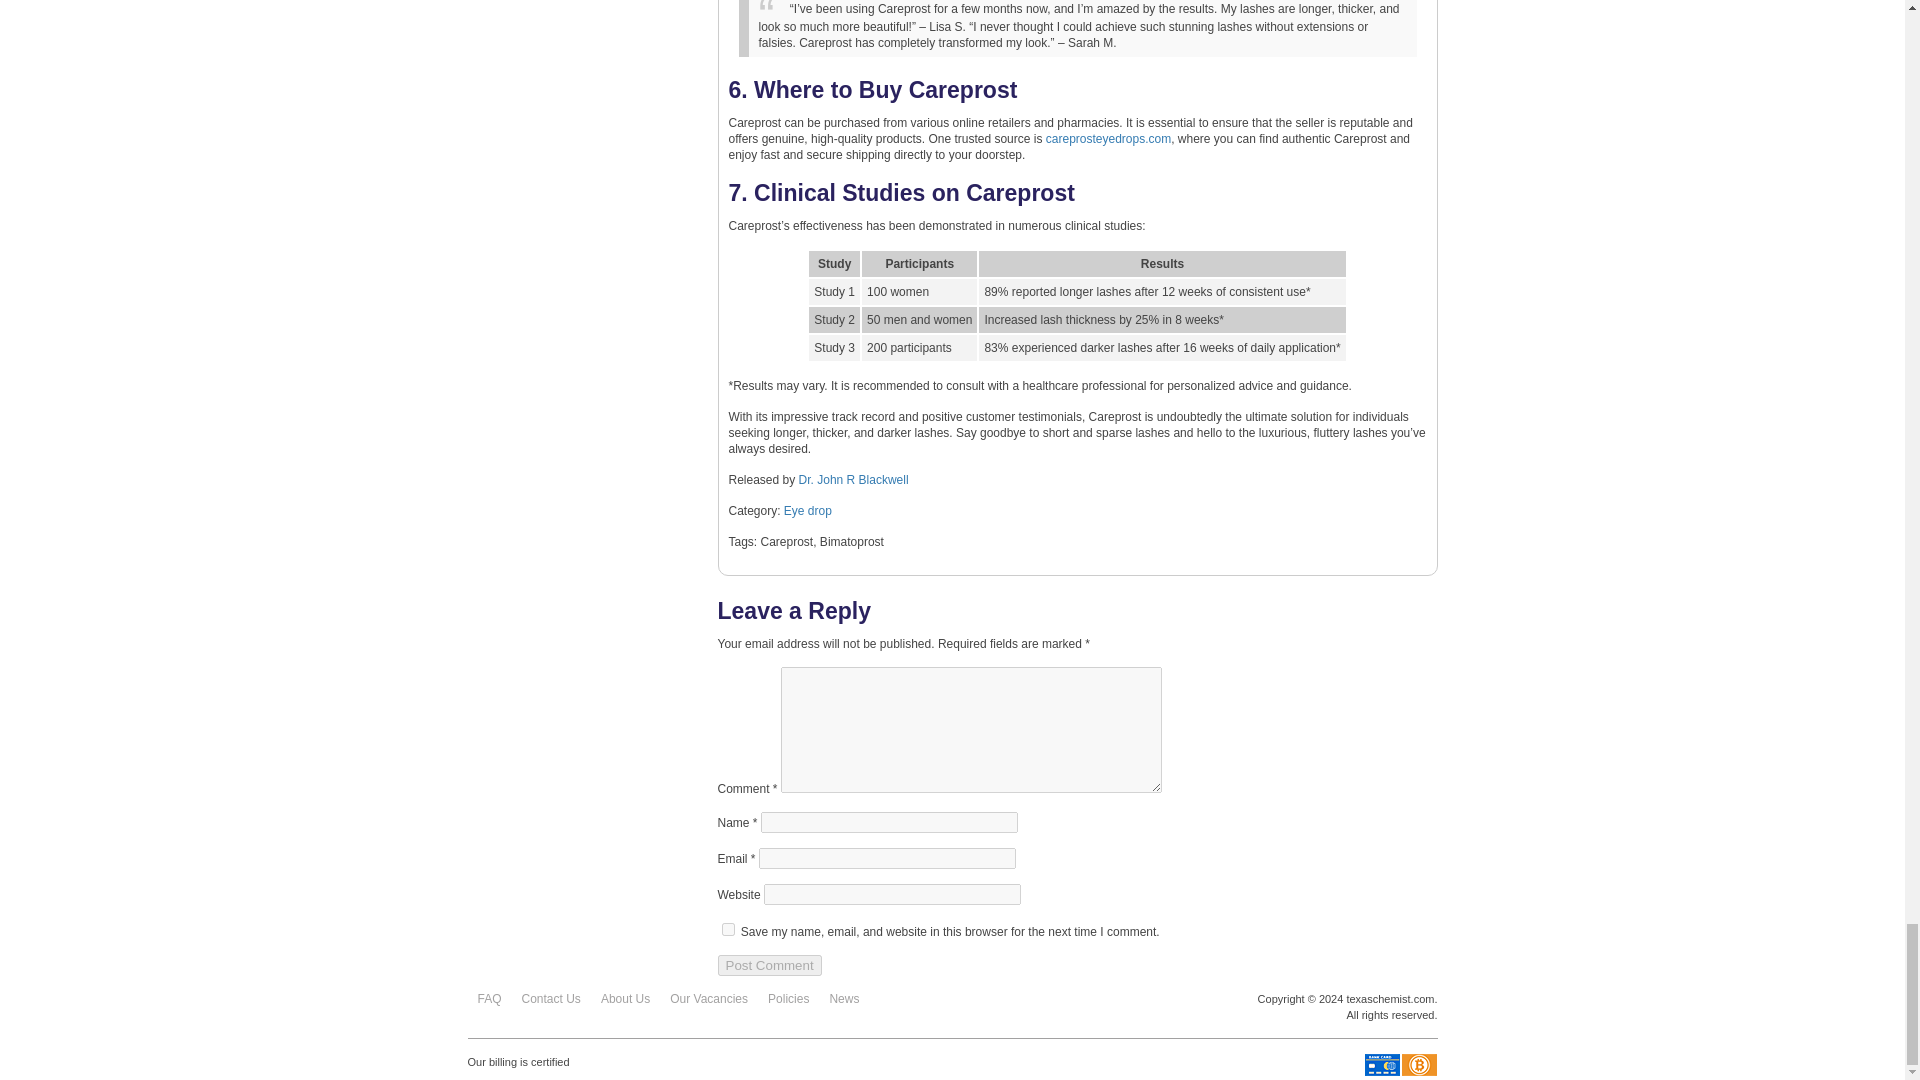 The width and height of the screenshot is (1920, 1080). I want to click on yes, so click(728, 930).